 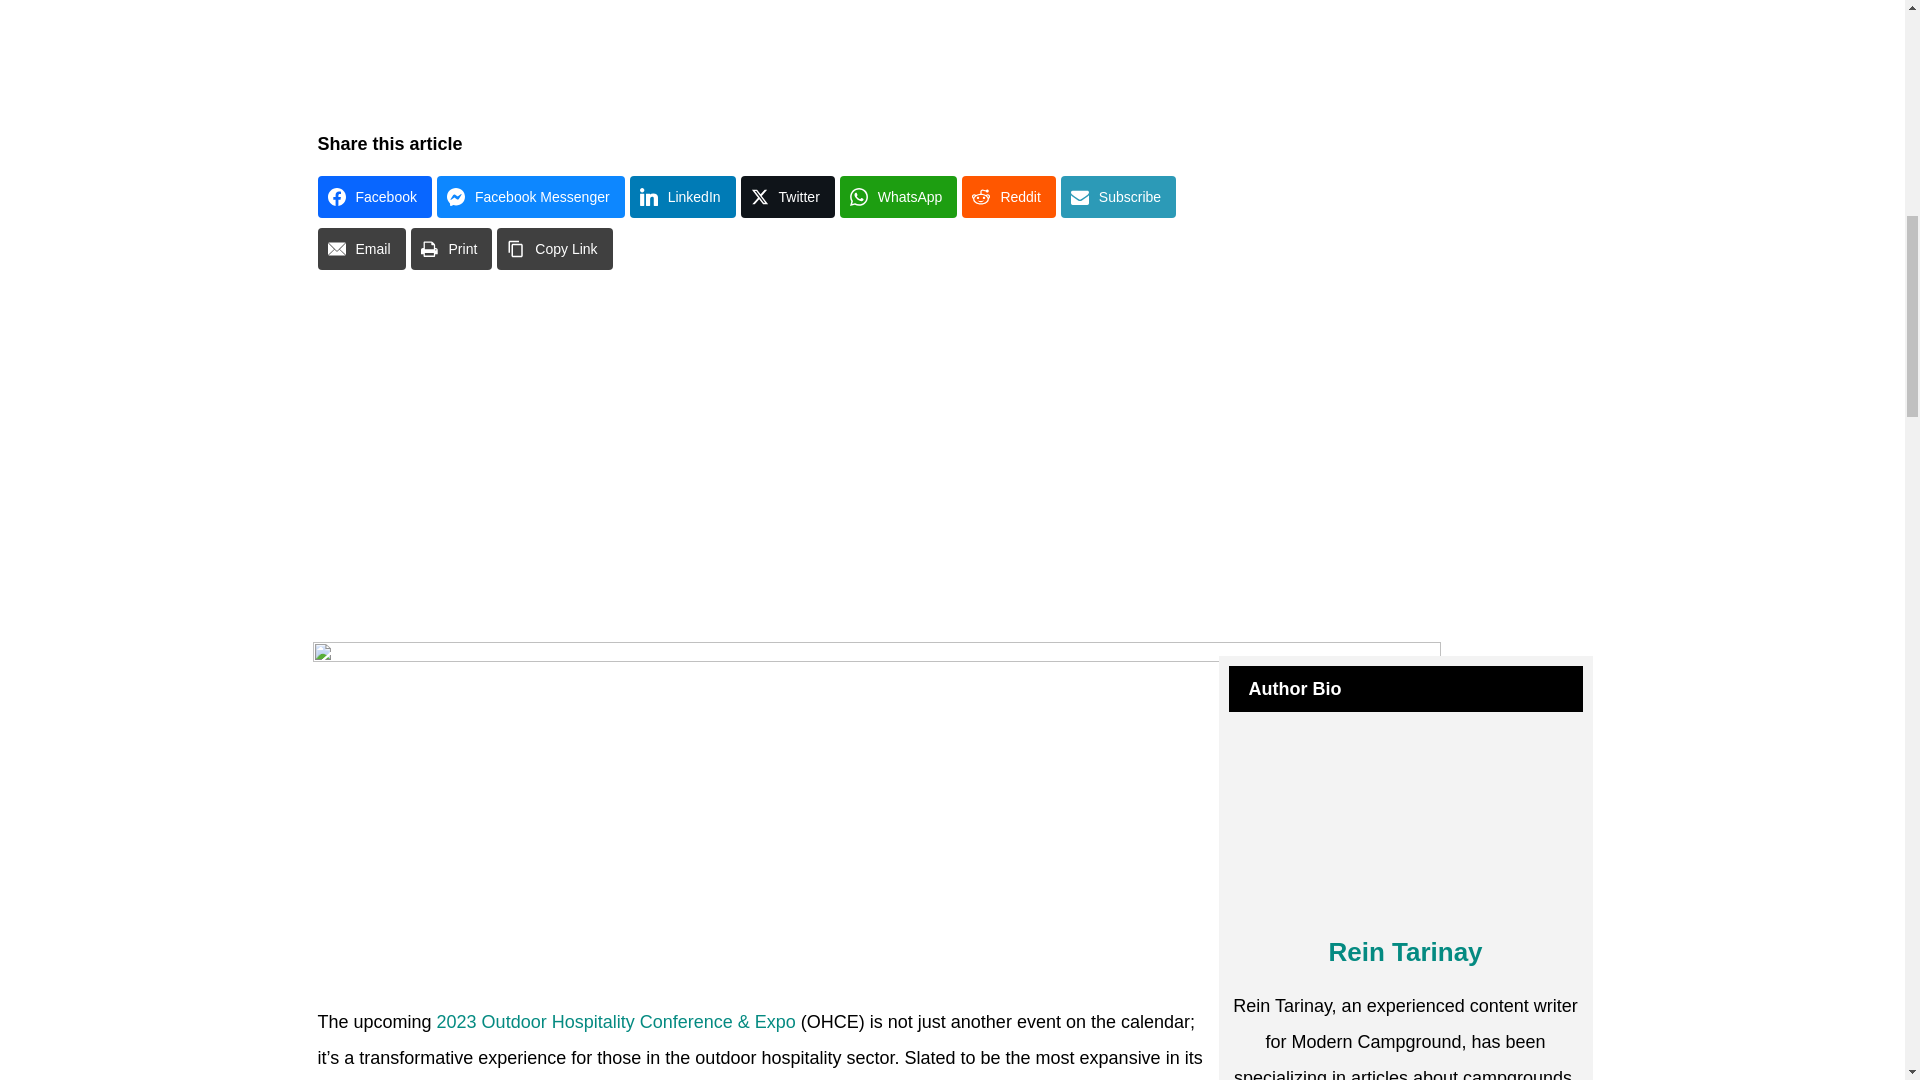 What do you see at coordinates (1118, 197) in the screenshot?
I see `Share on Subscribe` at bounding box center [1118, 197].